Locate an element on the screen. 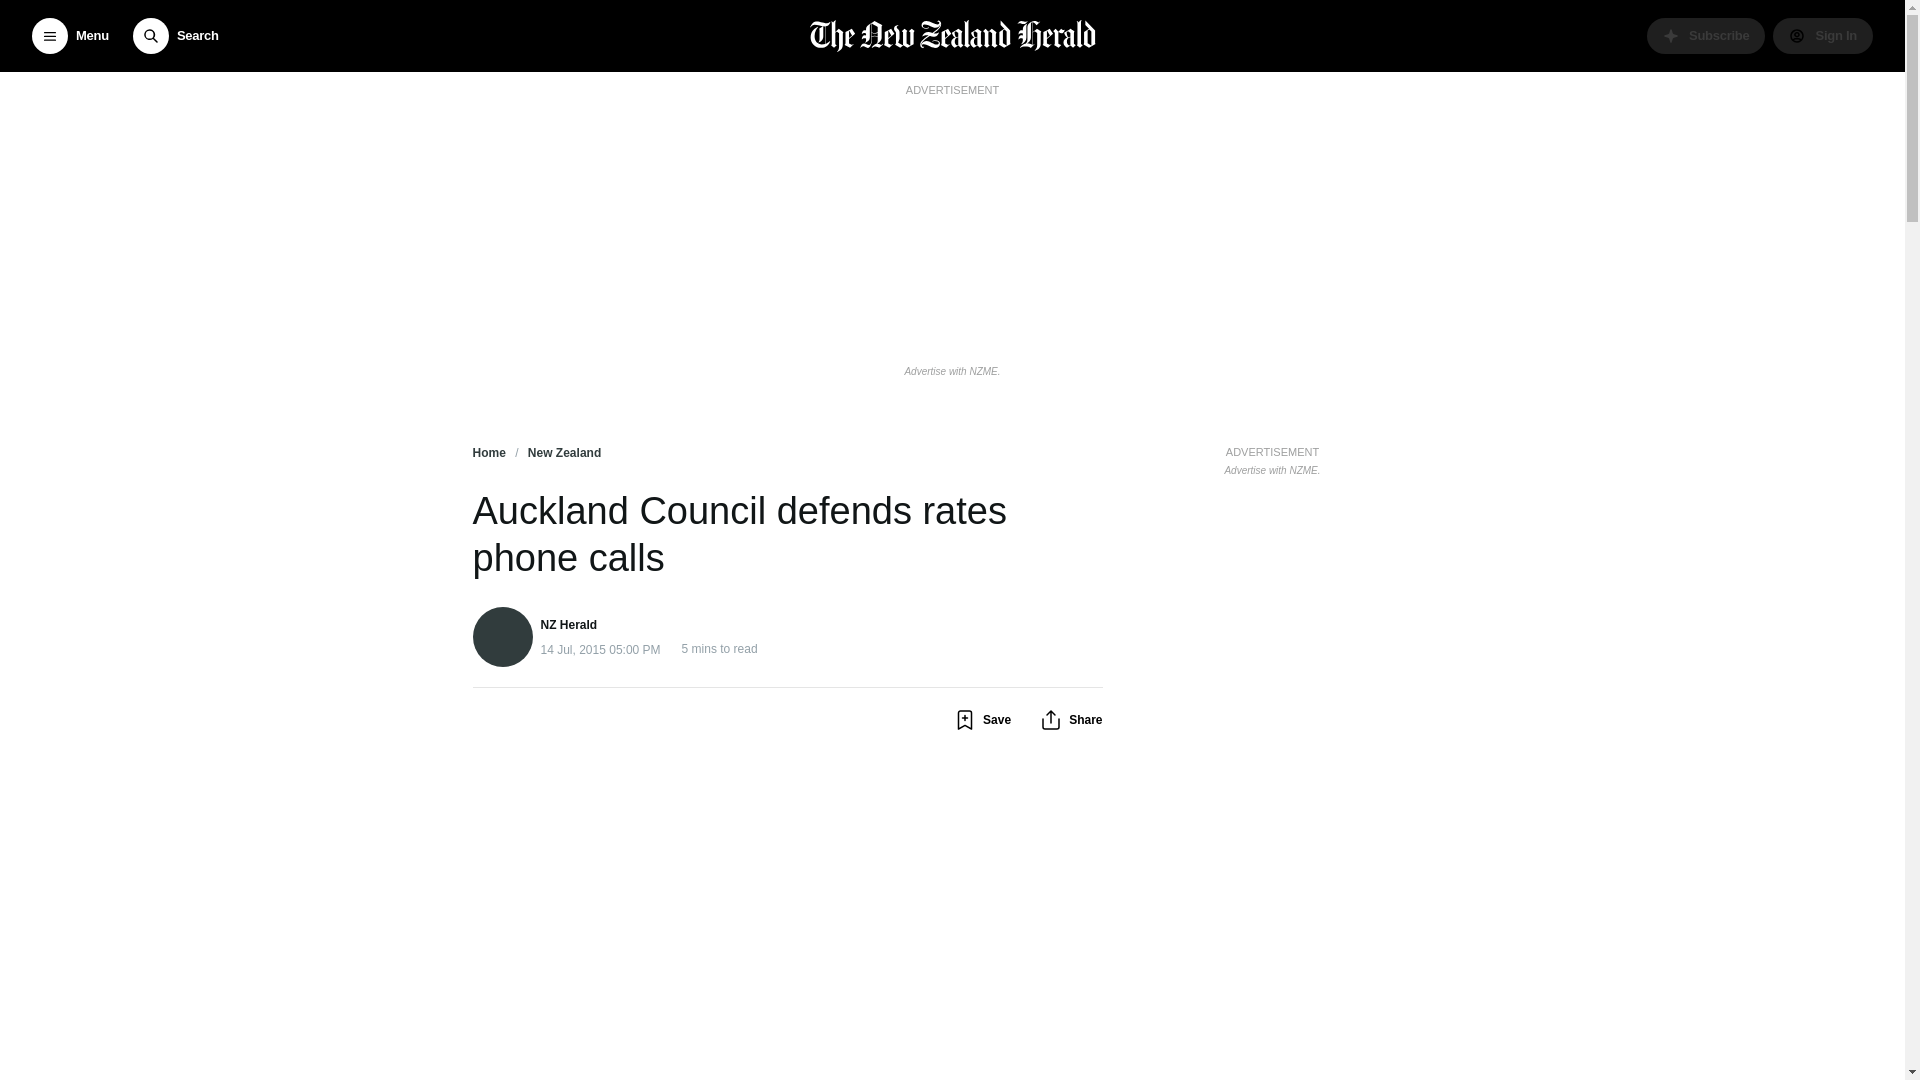 This screenshot has width=1920, height=1080. Manage your account is located at coordinates (1822, 36).